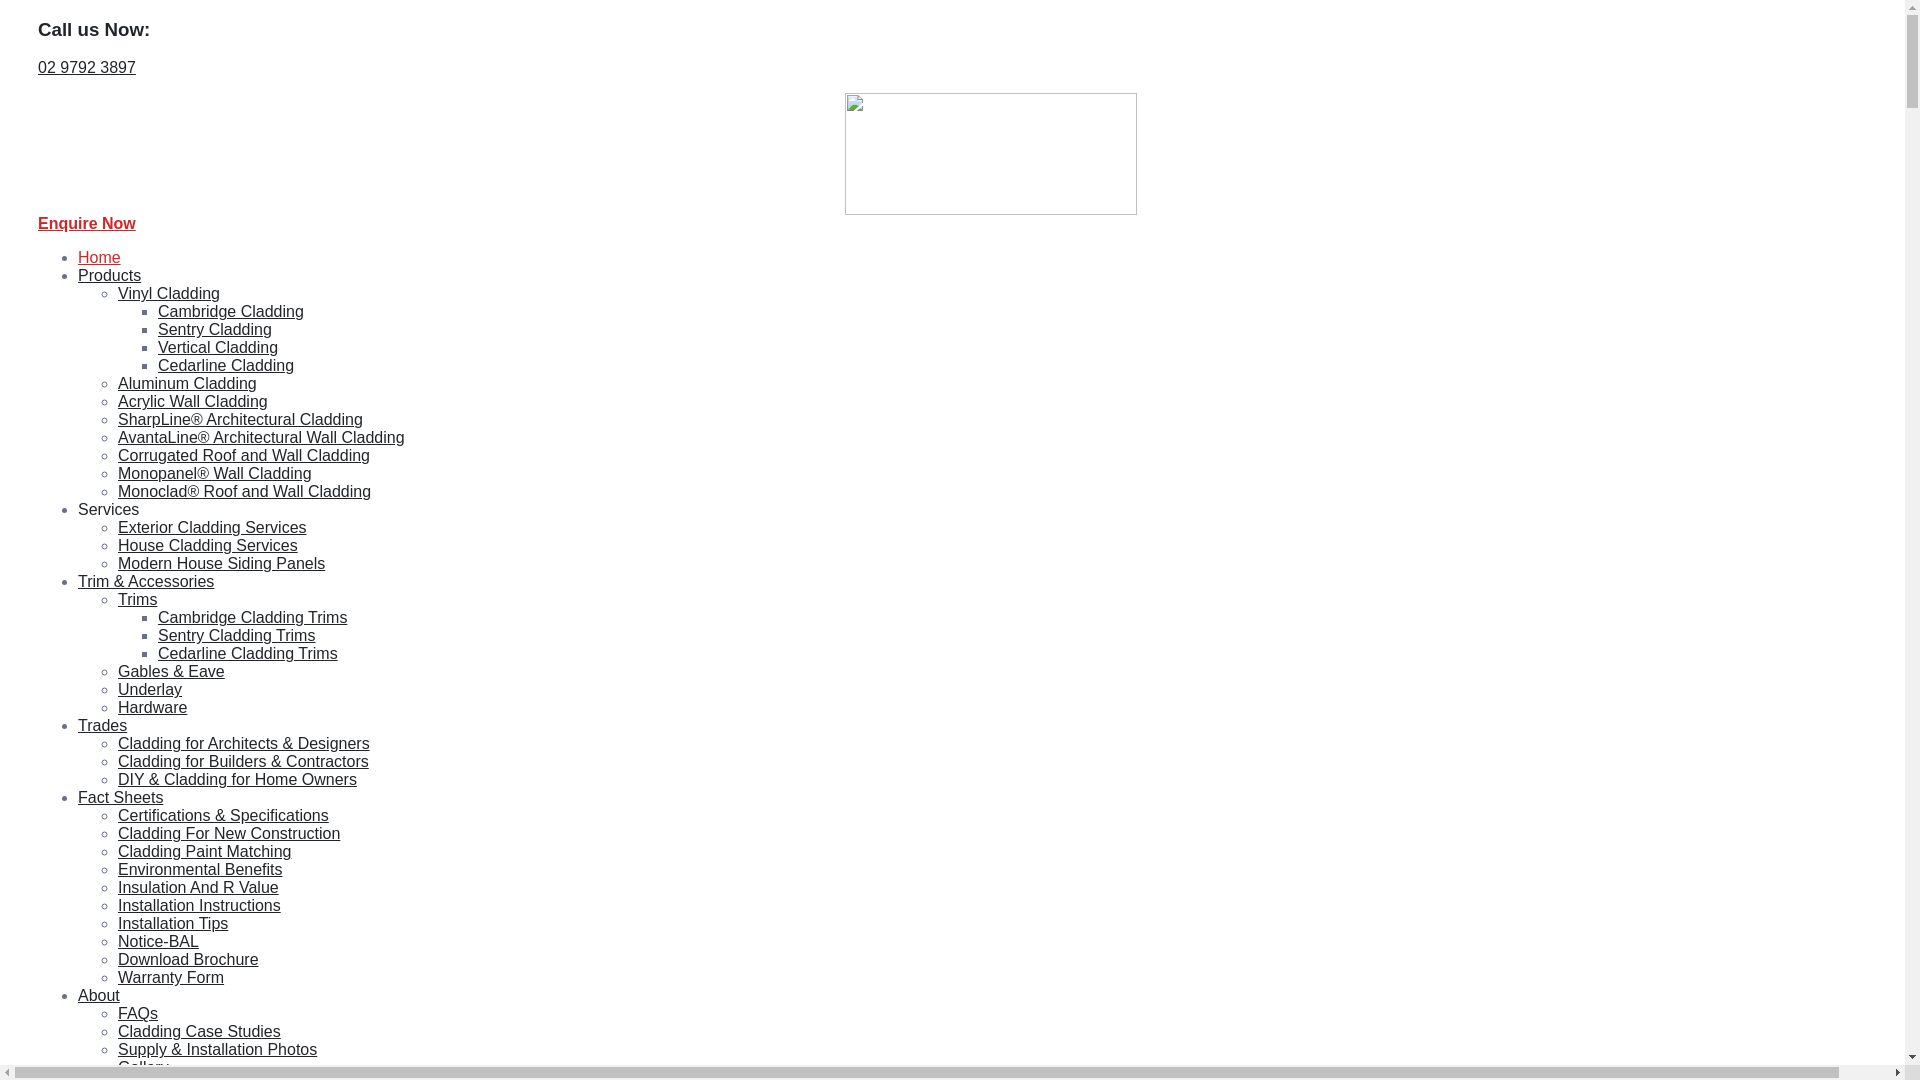  I want to click on Services, so click(108, 510).